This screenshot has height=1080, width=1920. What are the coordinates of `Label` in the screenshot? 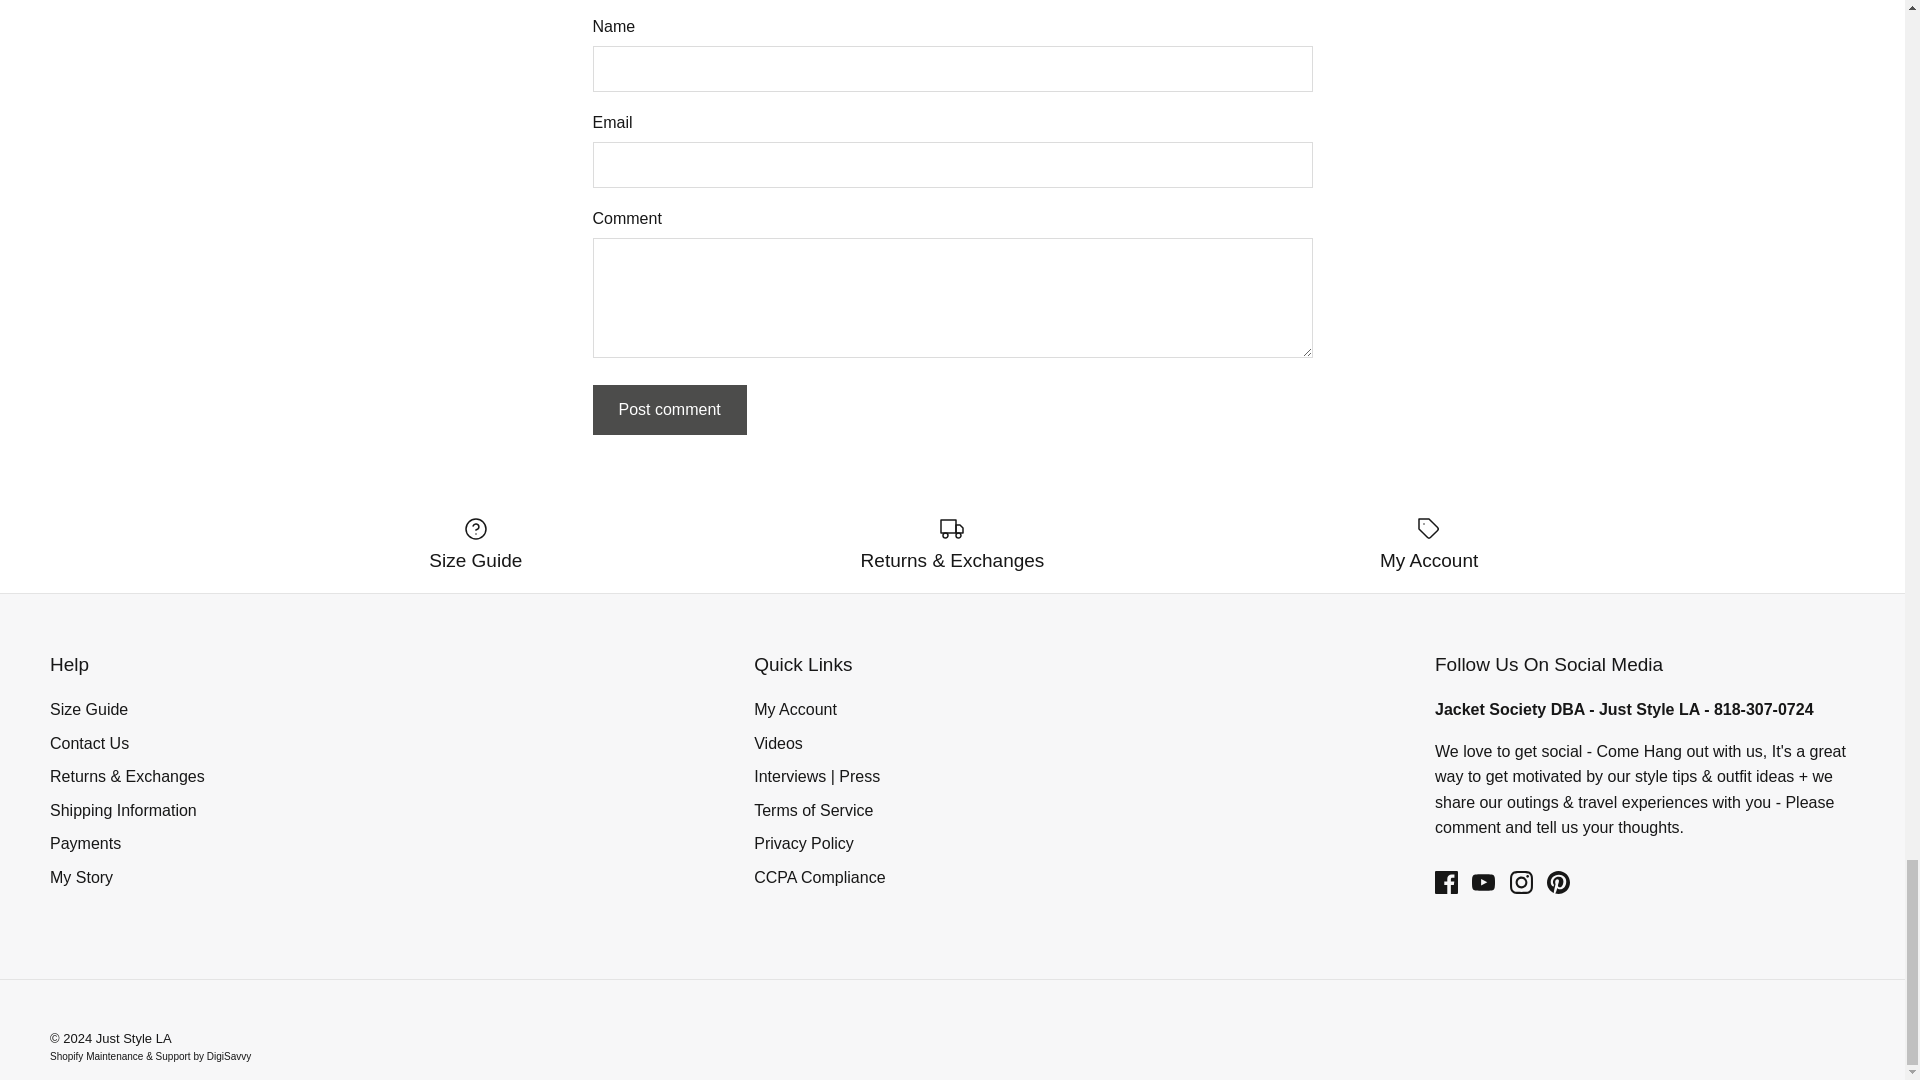 It's located at (1428, 529).